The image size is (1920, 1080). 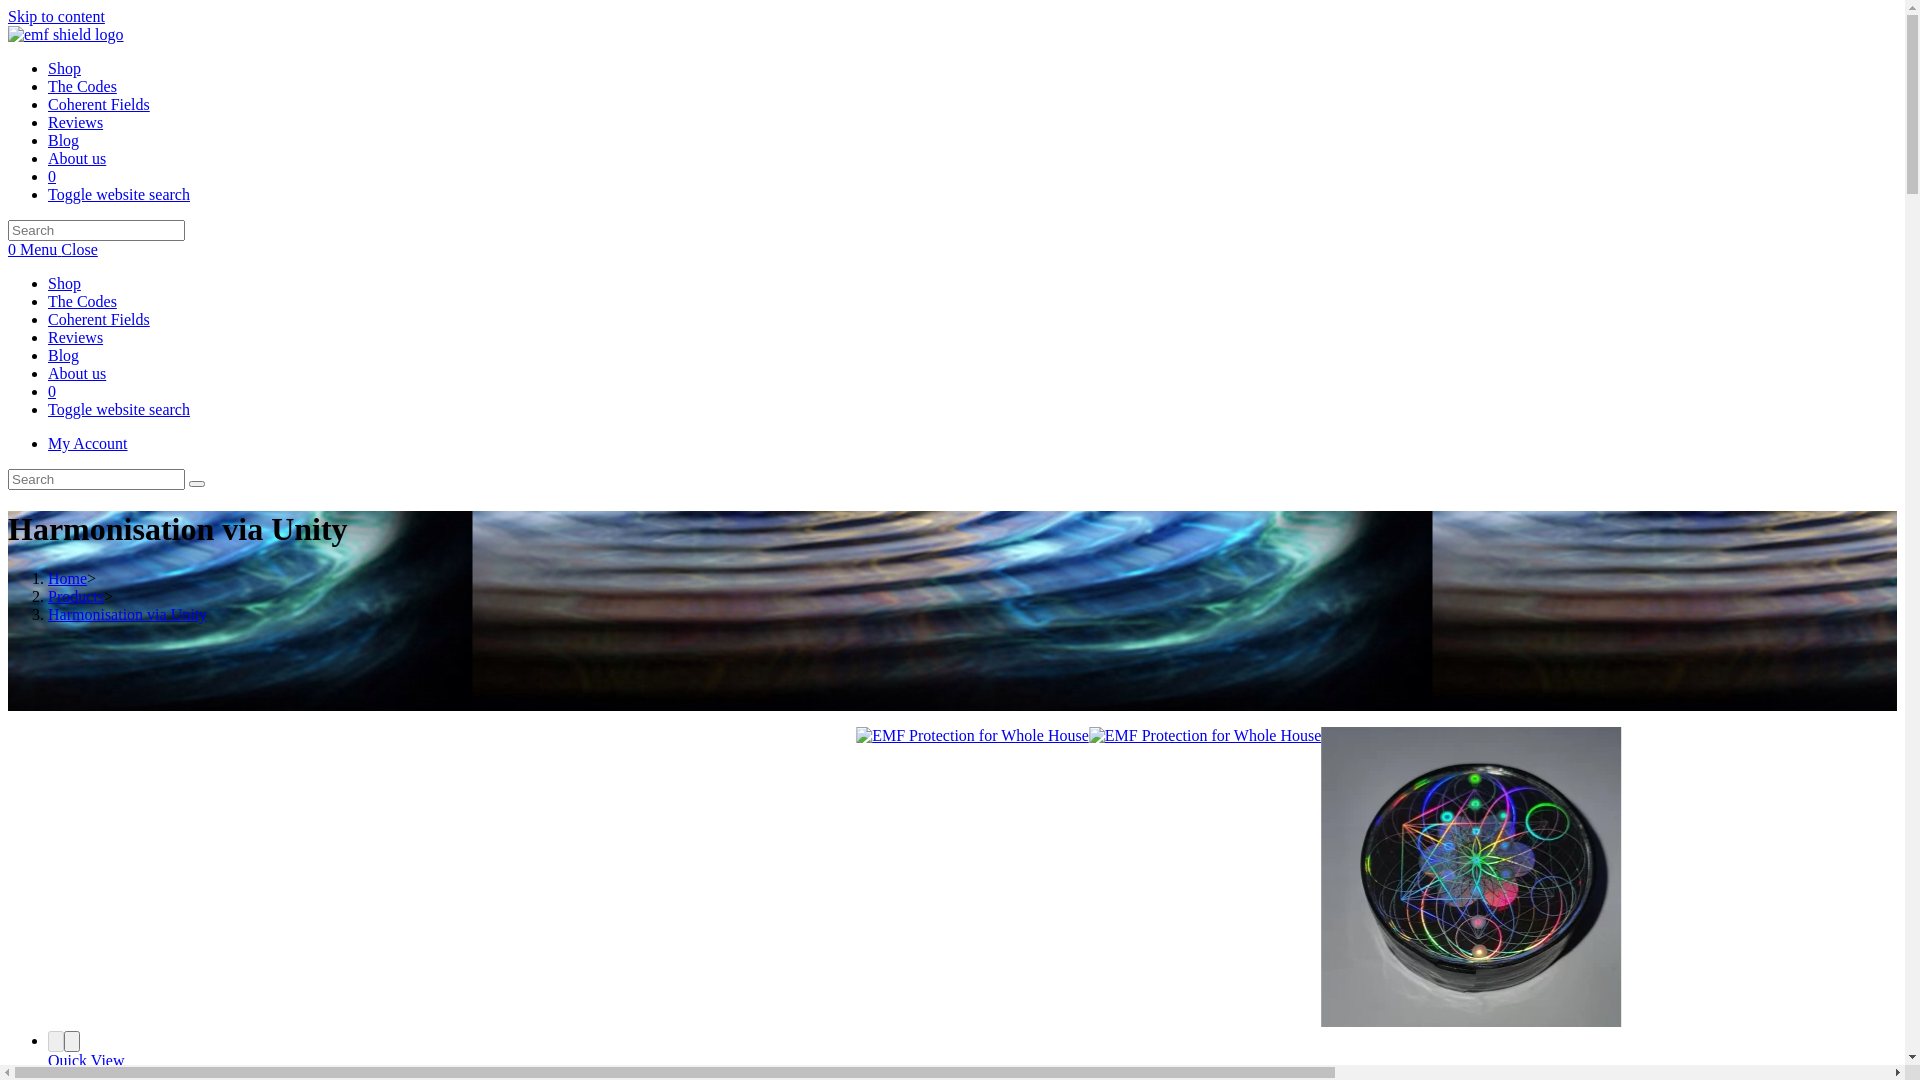 What do you see at coordinates (82, 302) in the screenshot?
I see `The Codes` at bounding box center [82, 302].